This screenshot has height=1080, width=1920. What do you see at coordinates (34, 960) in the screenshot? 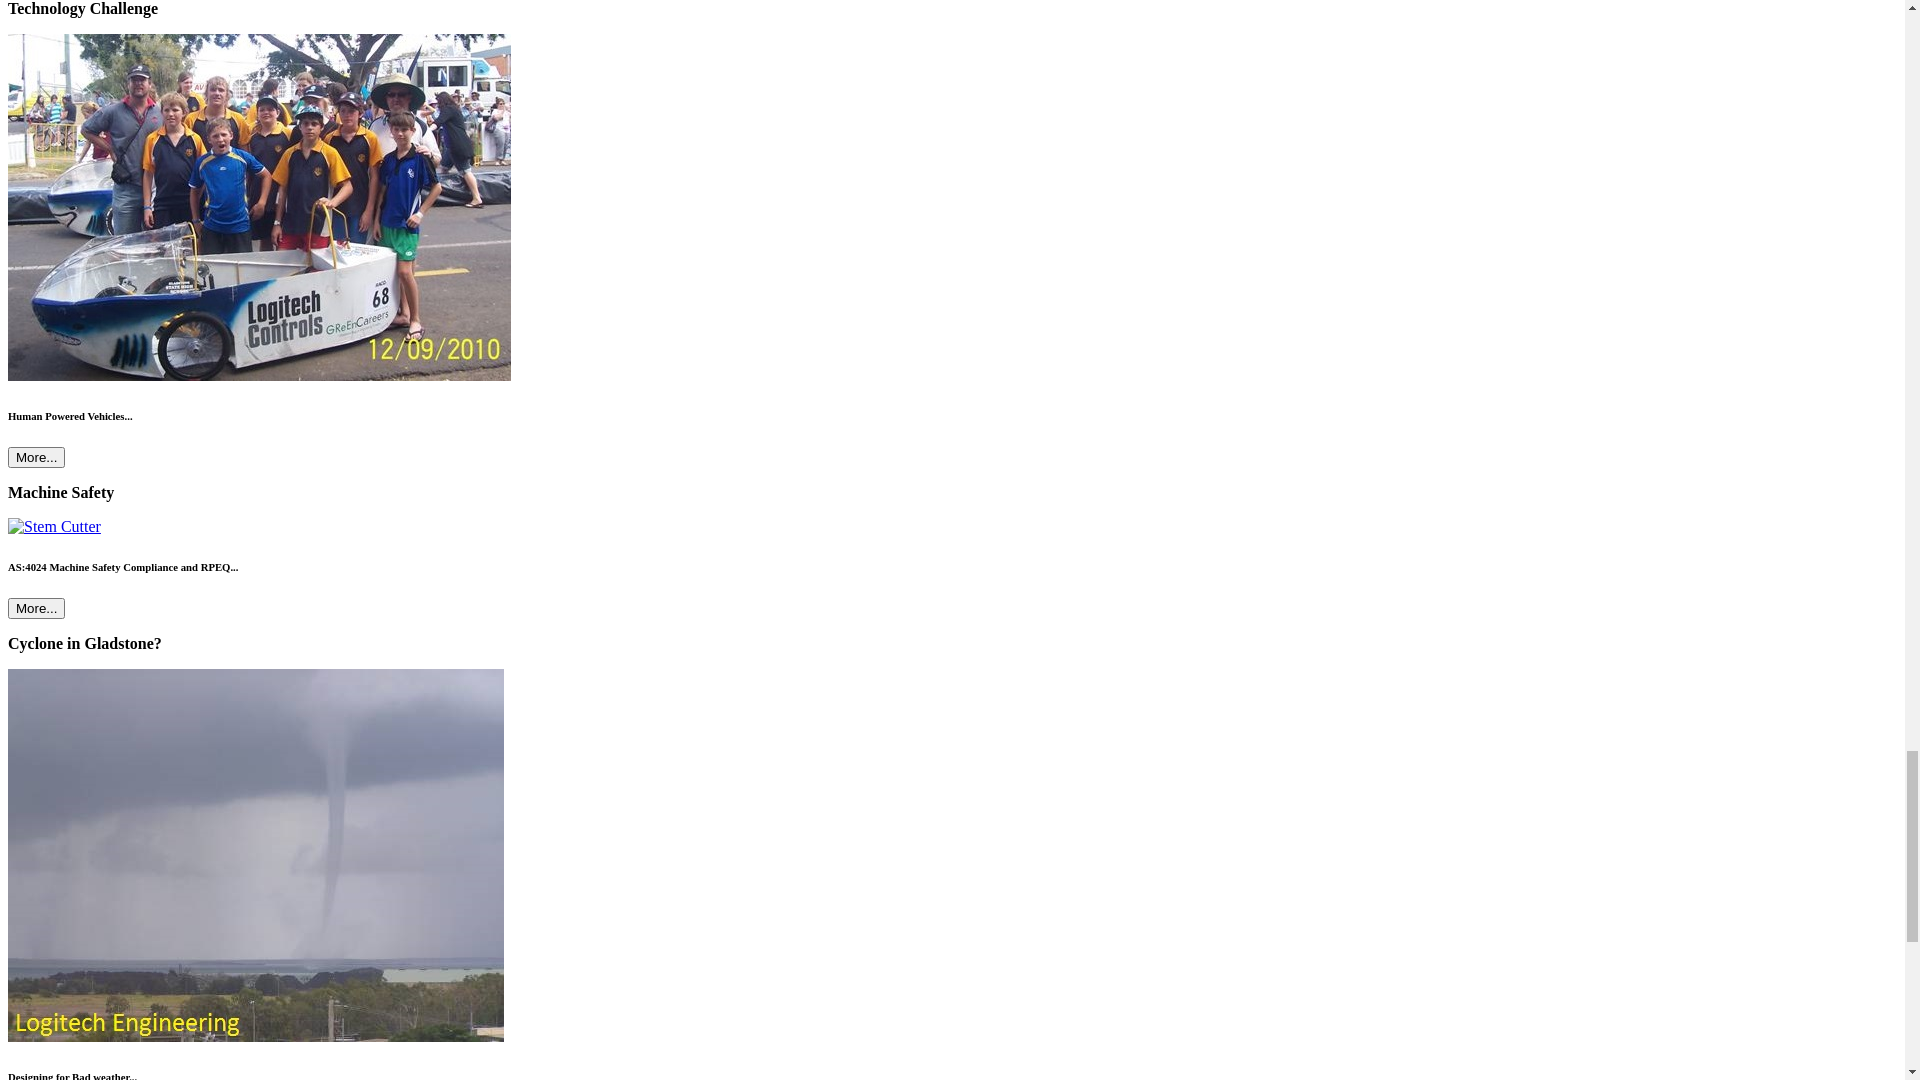
I see `Home` at bounding box center [34, 960].